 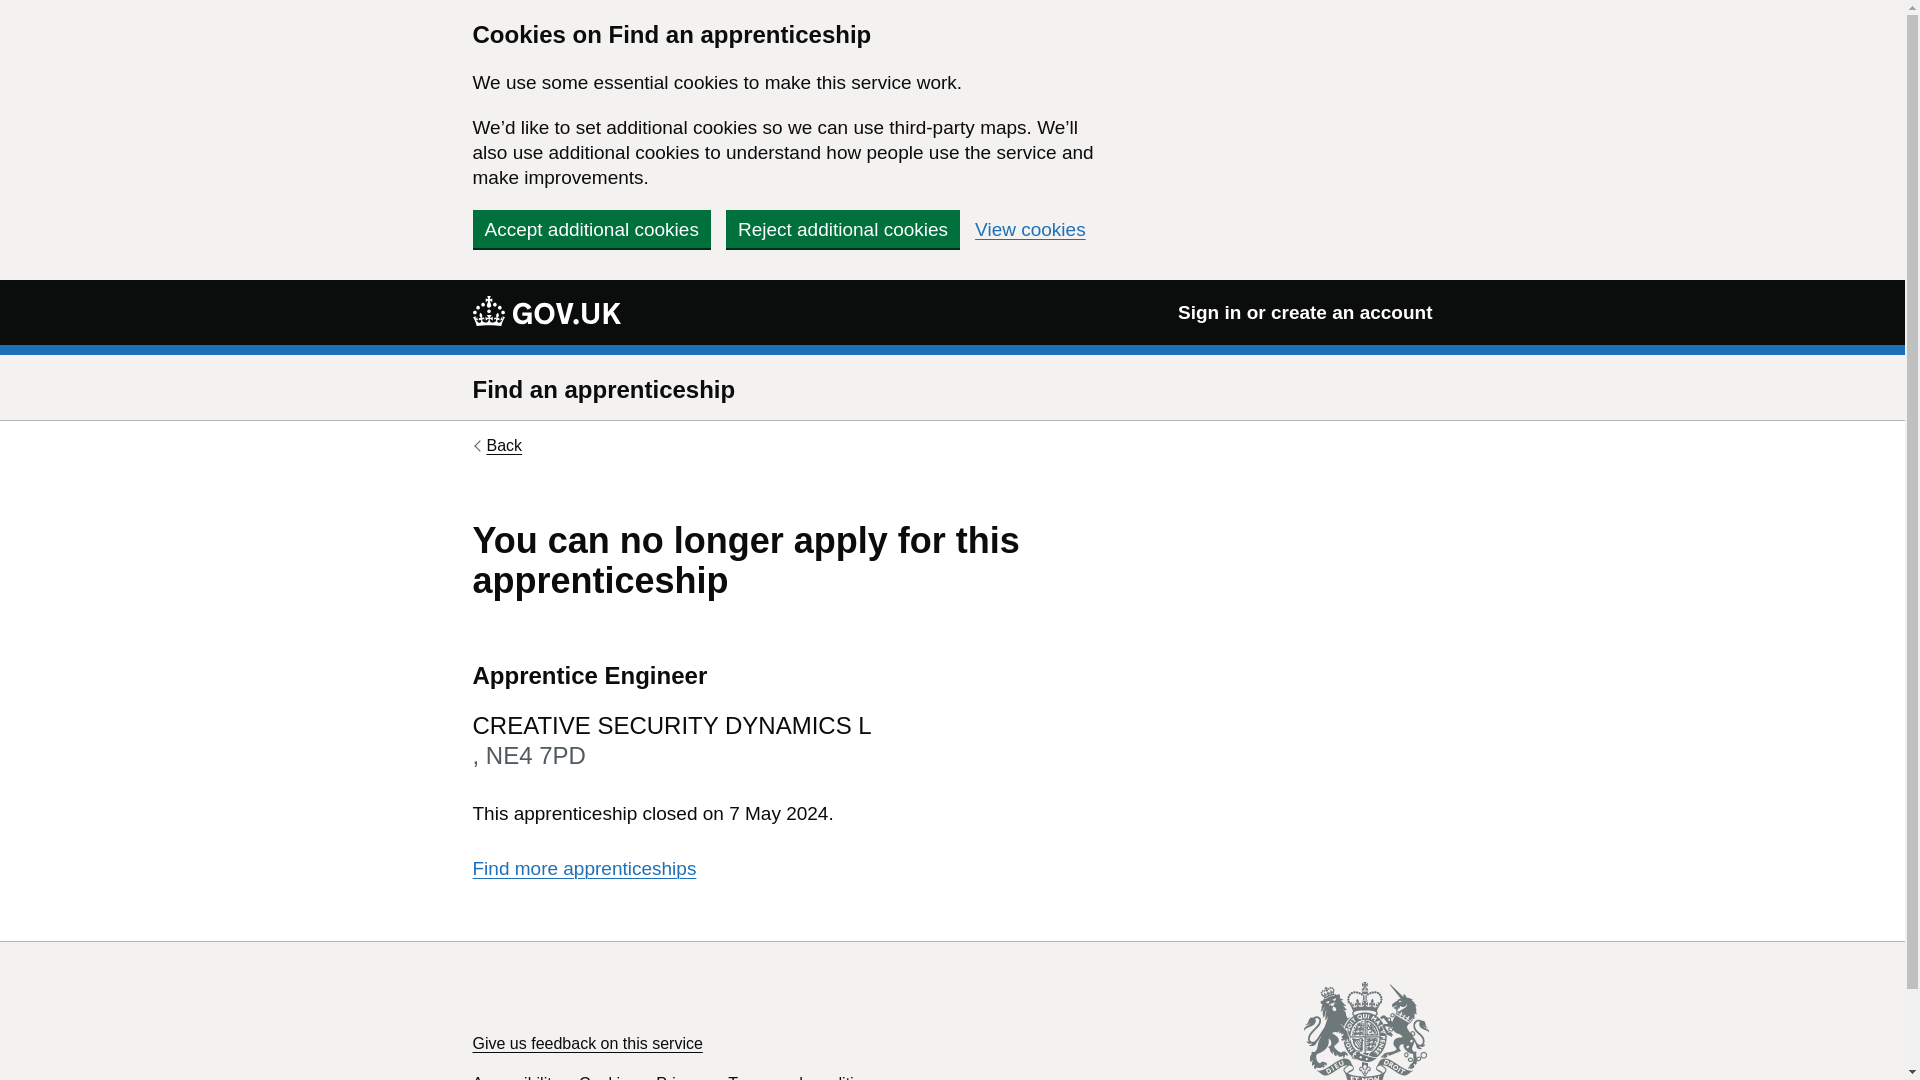 I want to click on Give us feedback on this service, so click(x=587, y=1042).